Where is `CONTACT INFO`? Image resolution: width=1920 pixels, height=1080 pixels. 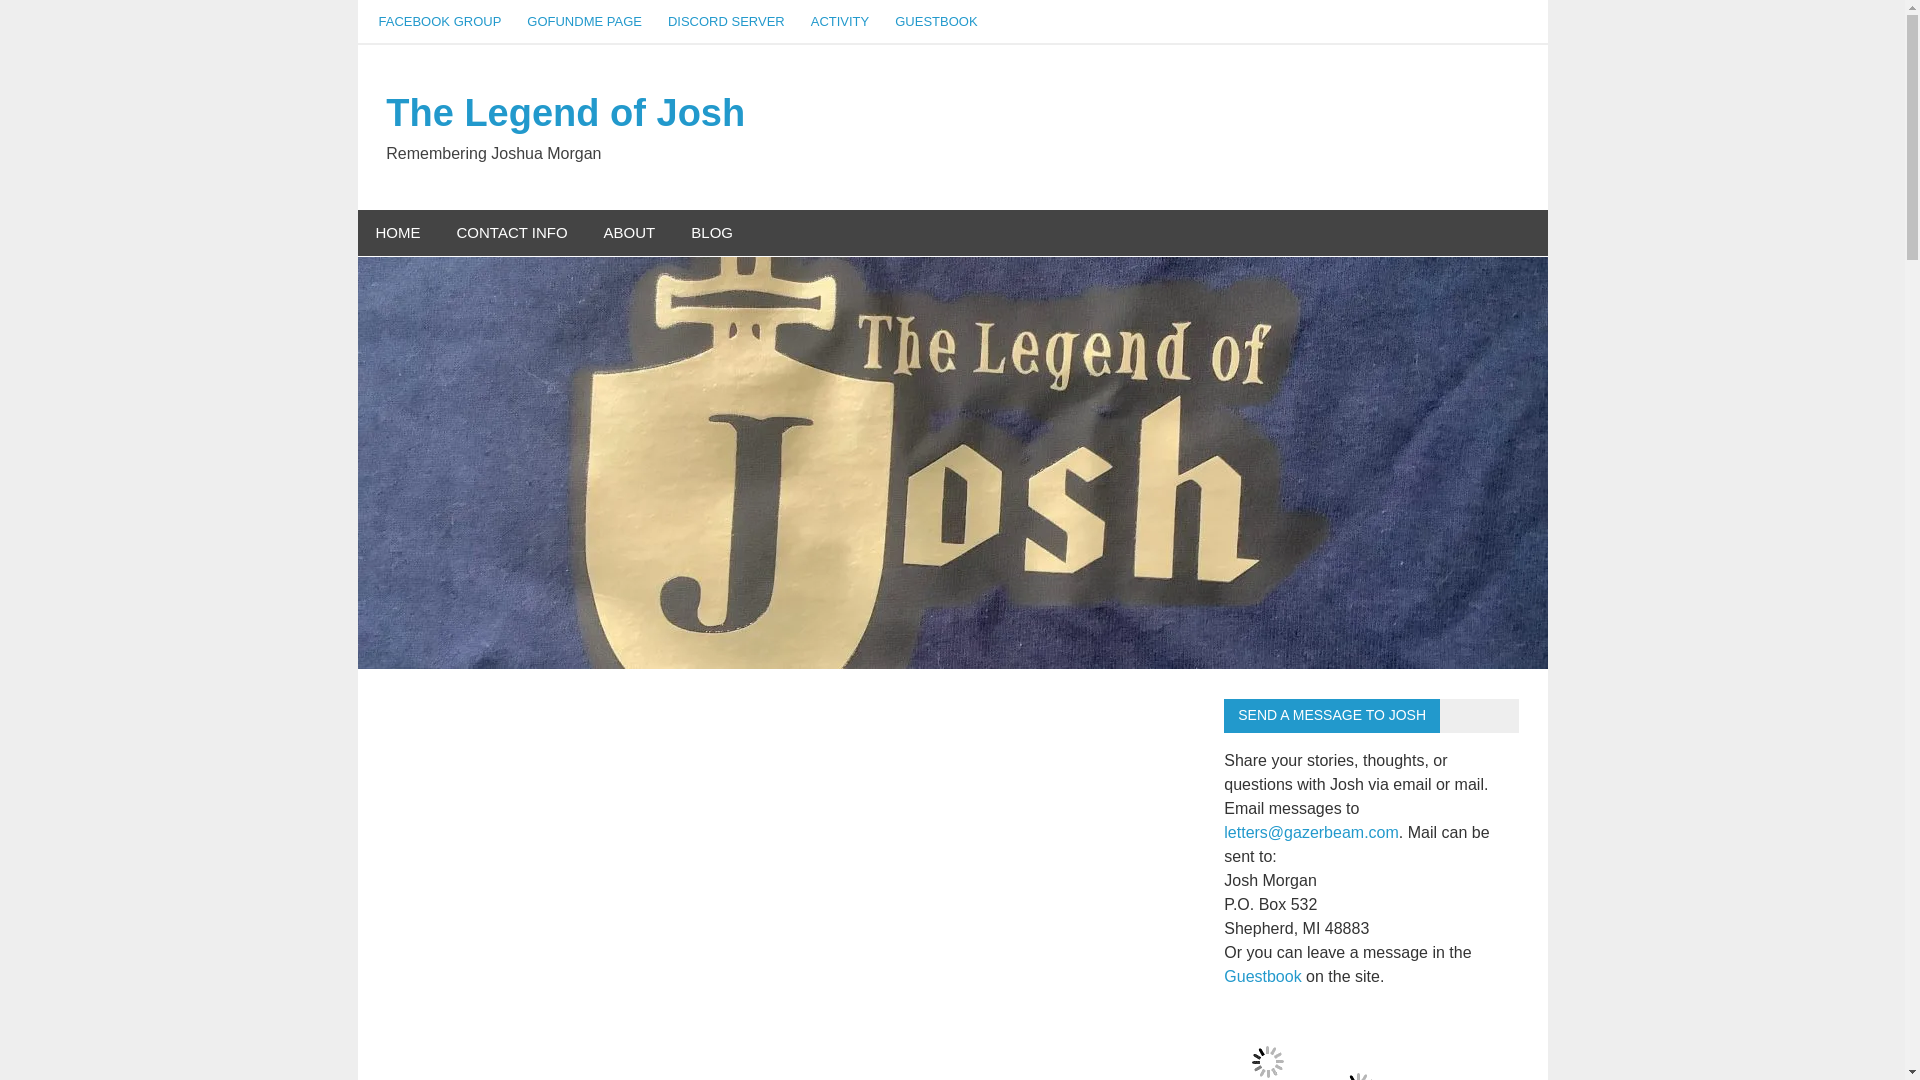 CONTACT INFO is located at coordinates (511, 233).